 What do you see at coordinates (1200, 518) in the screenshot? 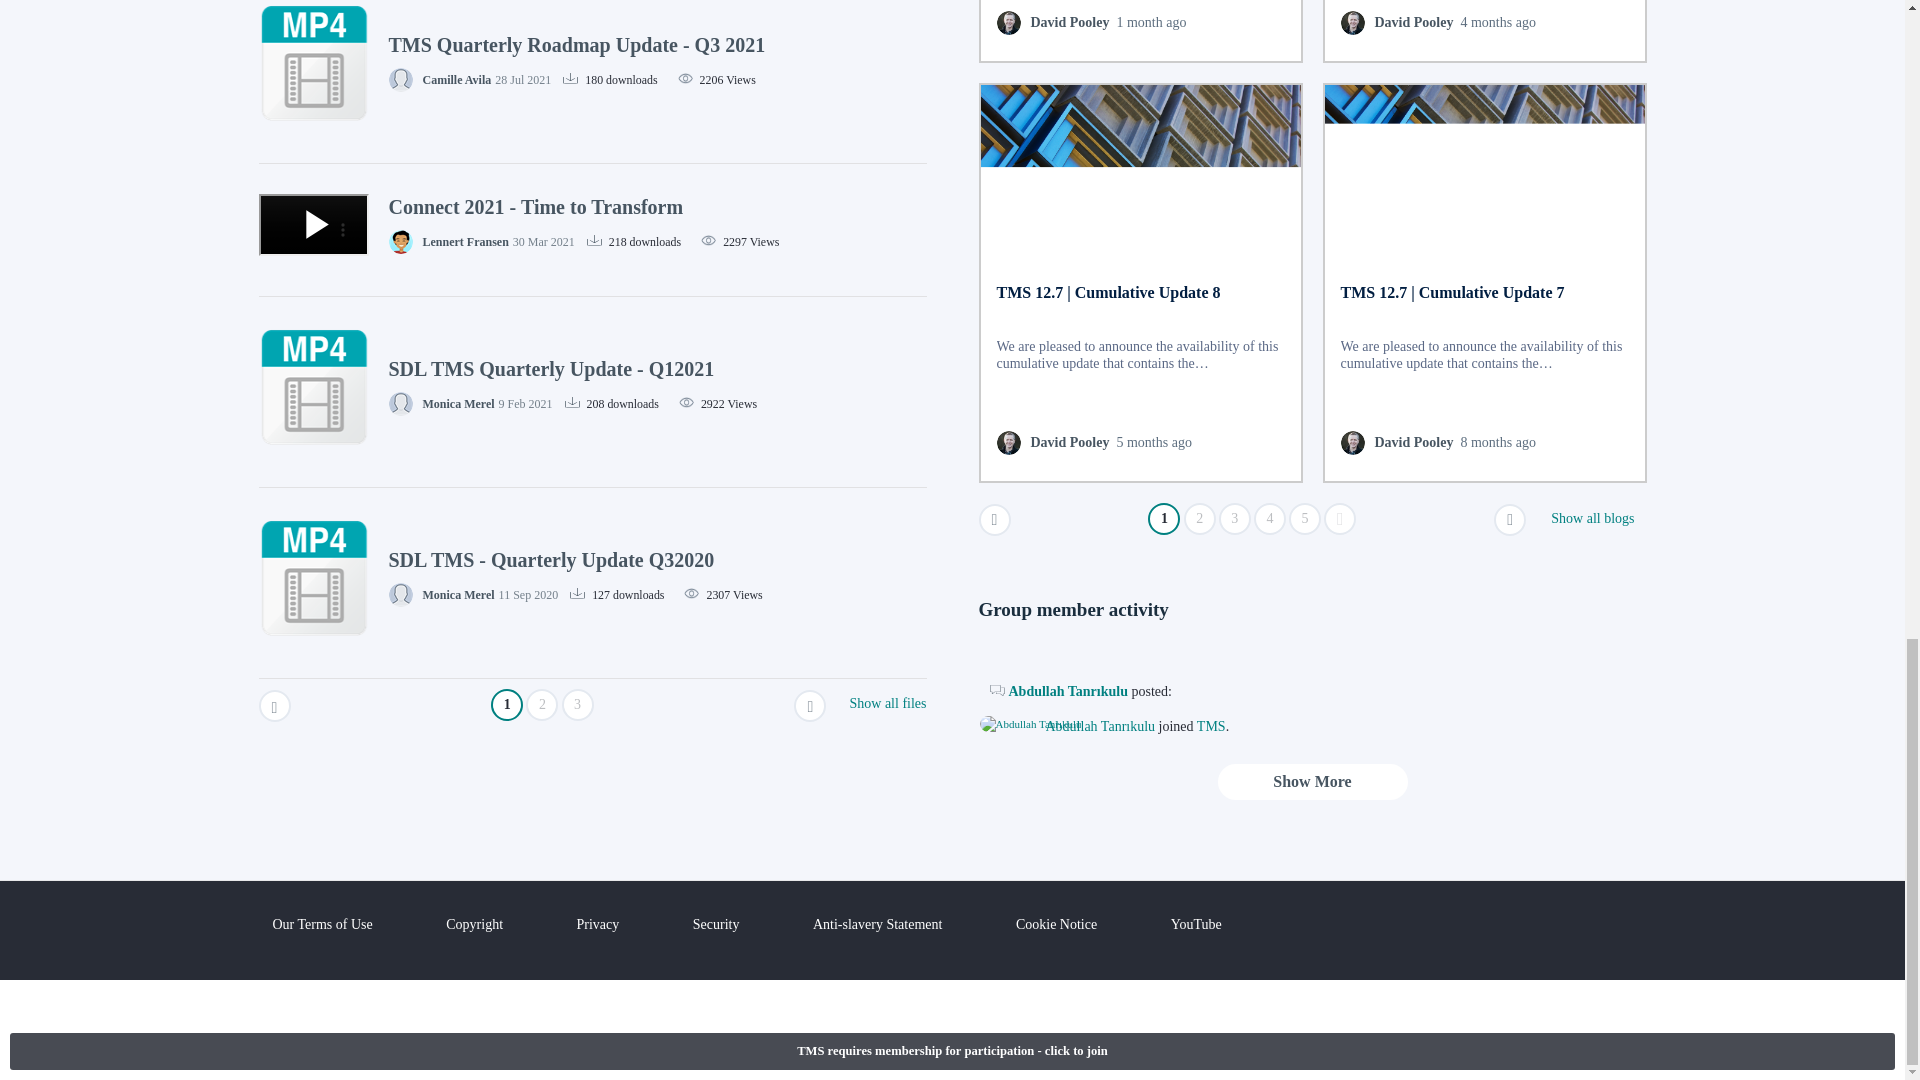
I see `Go to page 2` at bounding box center [1200, 518].